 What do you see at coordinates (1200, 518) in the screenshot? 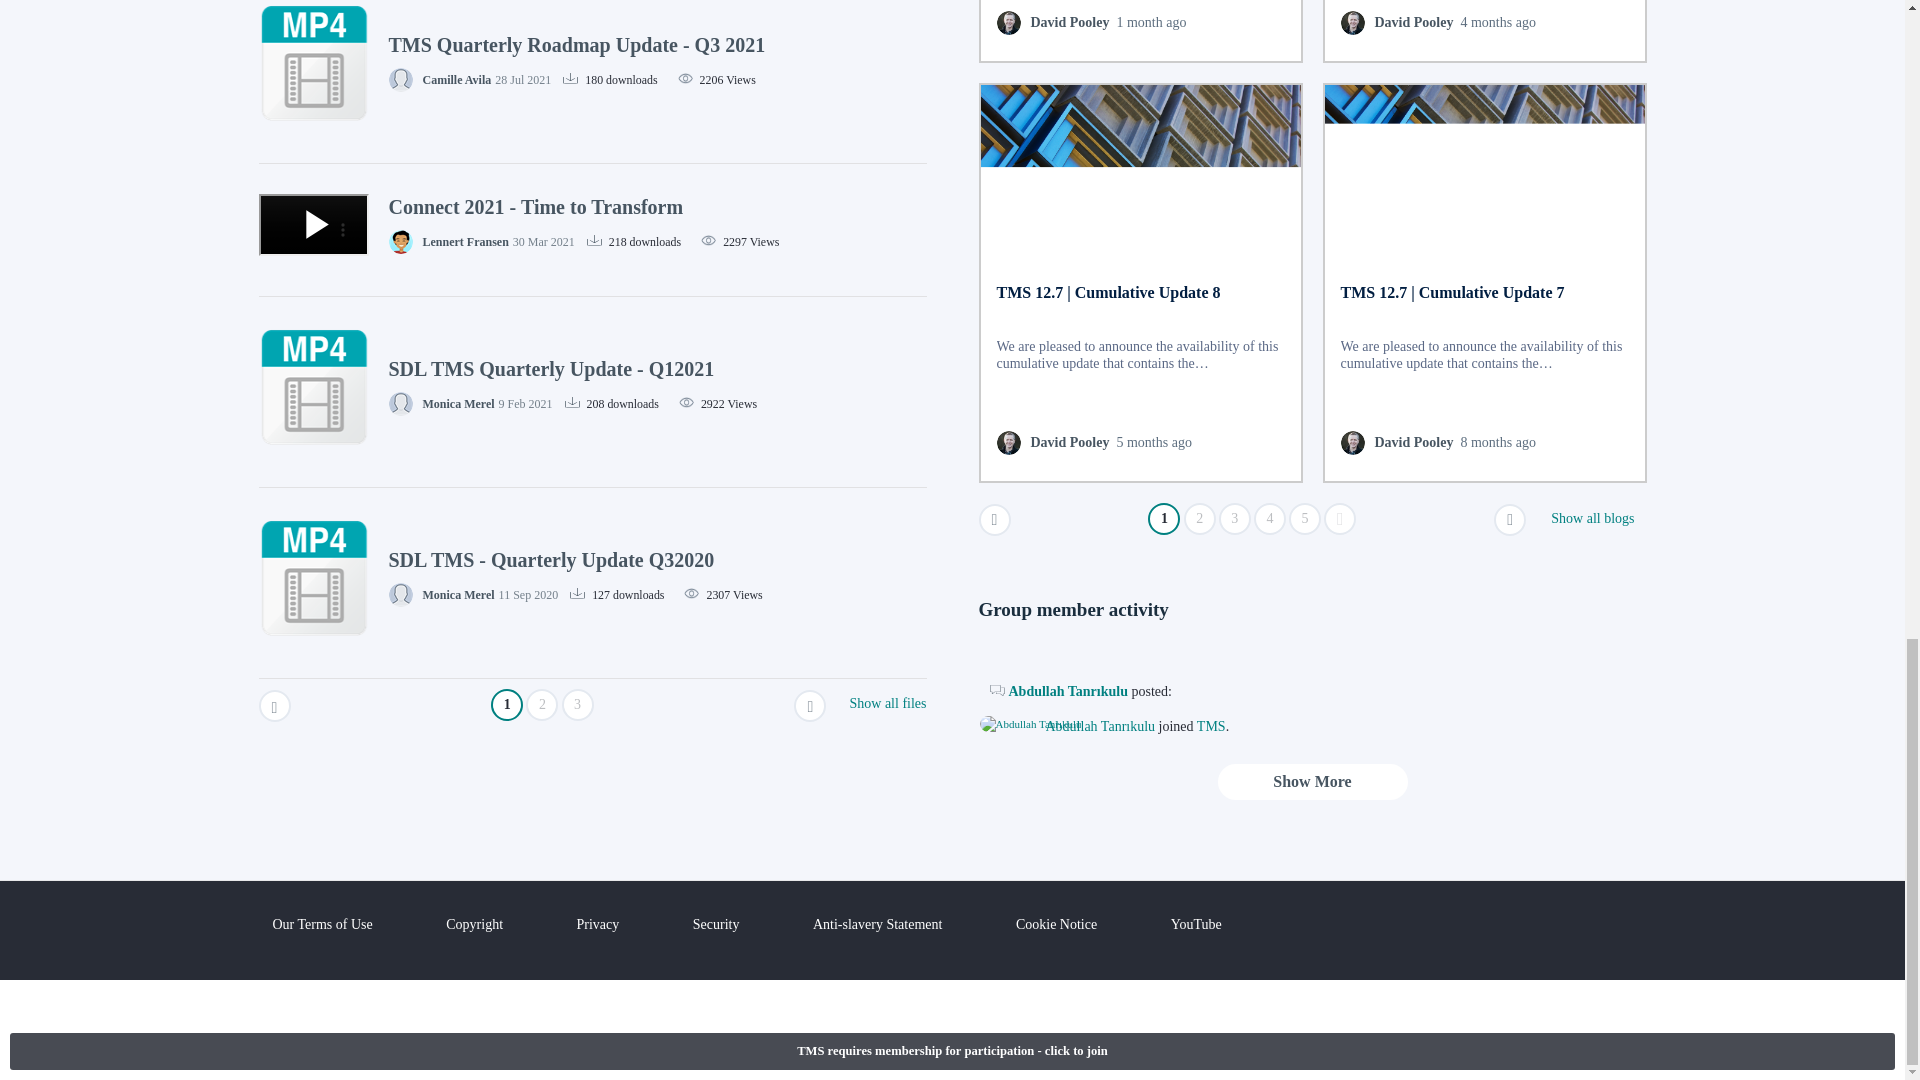
I see `Go to page 2` at bounding box center [1200, 518].